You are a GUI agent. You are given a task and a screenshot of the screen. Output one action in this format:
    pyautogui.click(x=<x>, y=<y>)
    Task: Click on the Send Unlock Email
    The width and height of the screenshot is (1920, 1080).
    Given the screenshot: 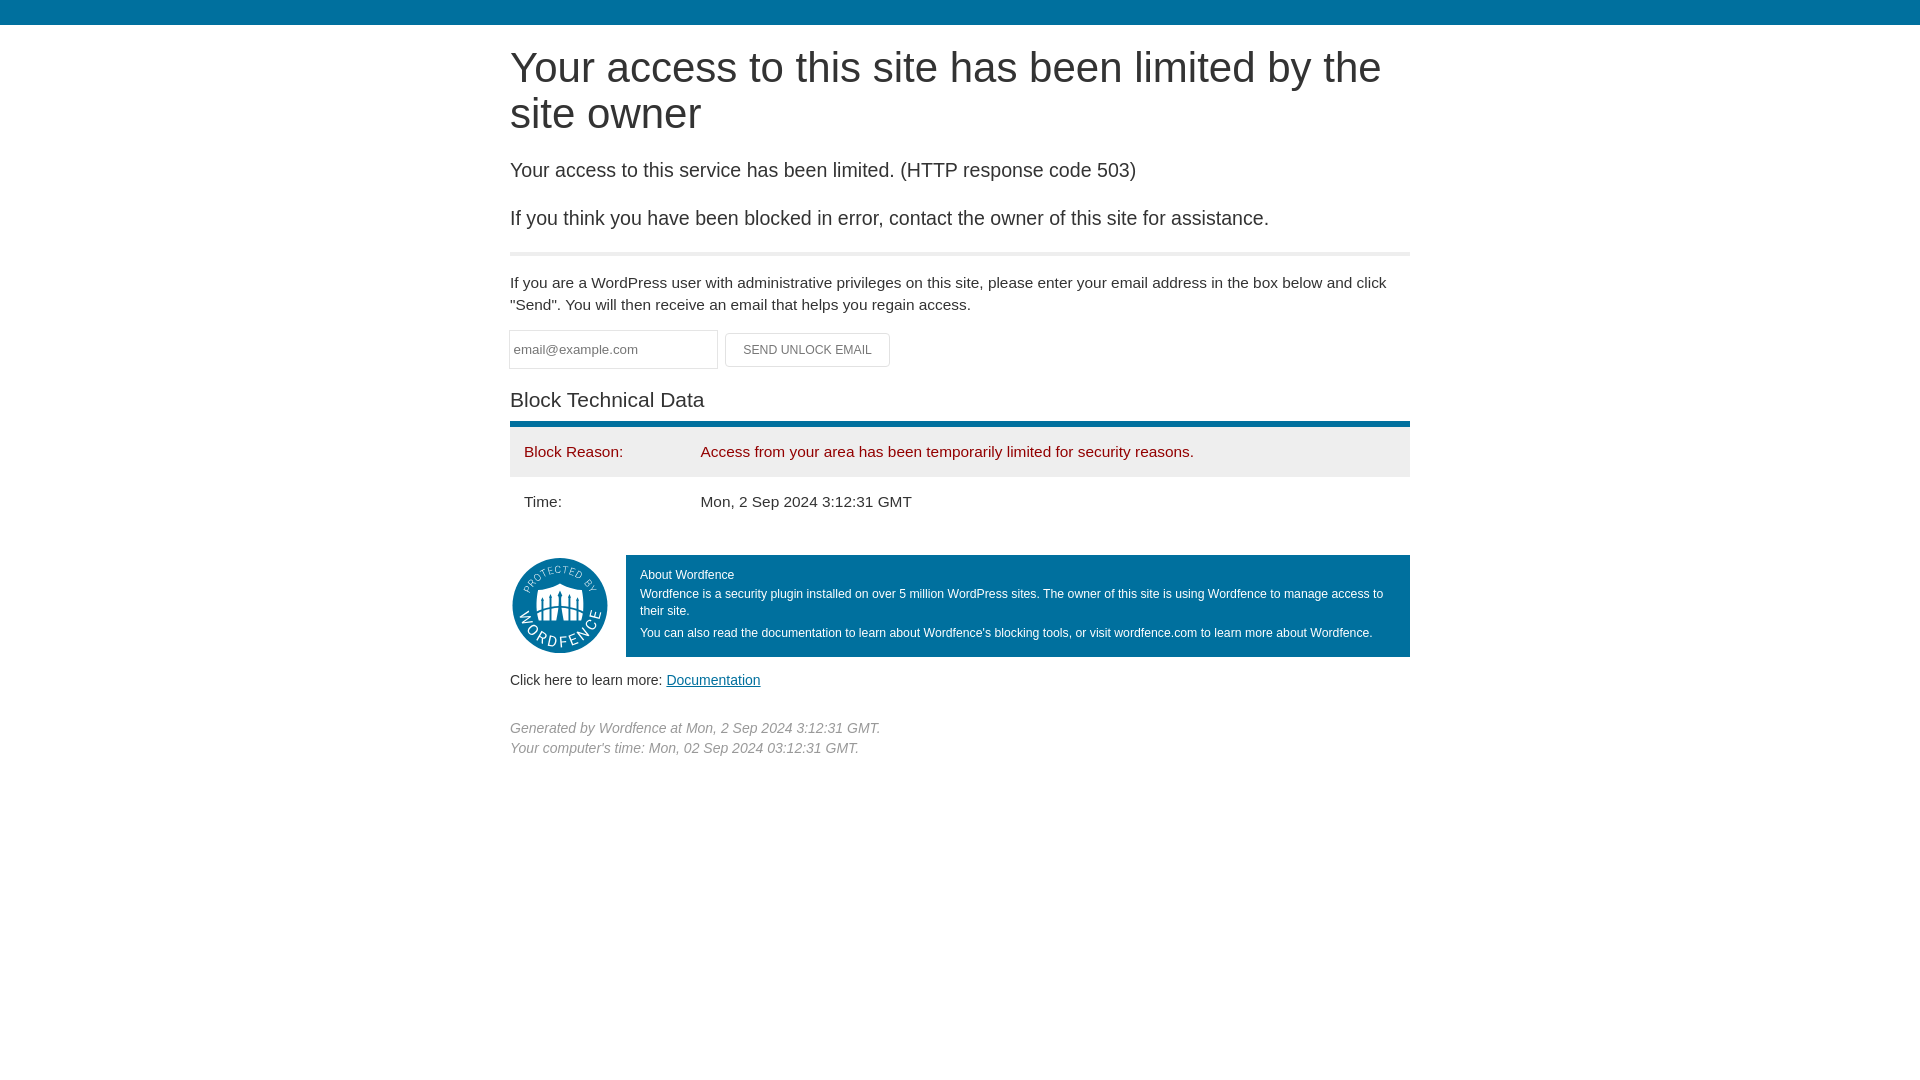 What is the action you would take?
    pyautogui.click(x=808, y=350)
    